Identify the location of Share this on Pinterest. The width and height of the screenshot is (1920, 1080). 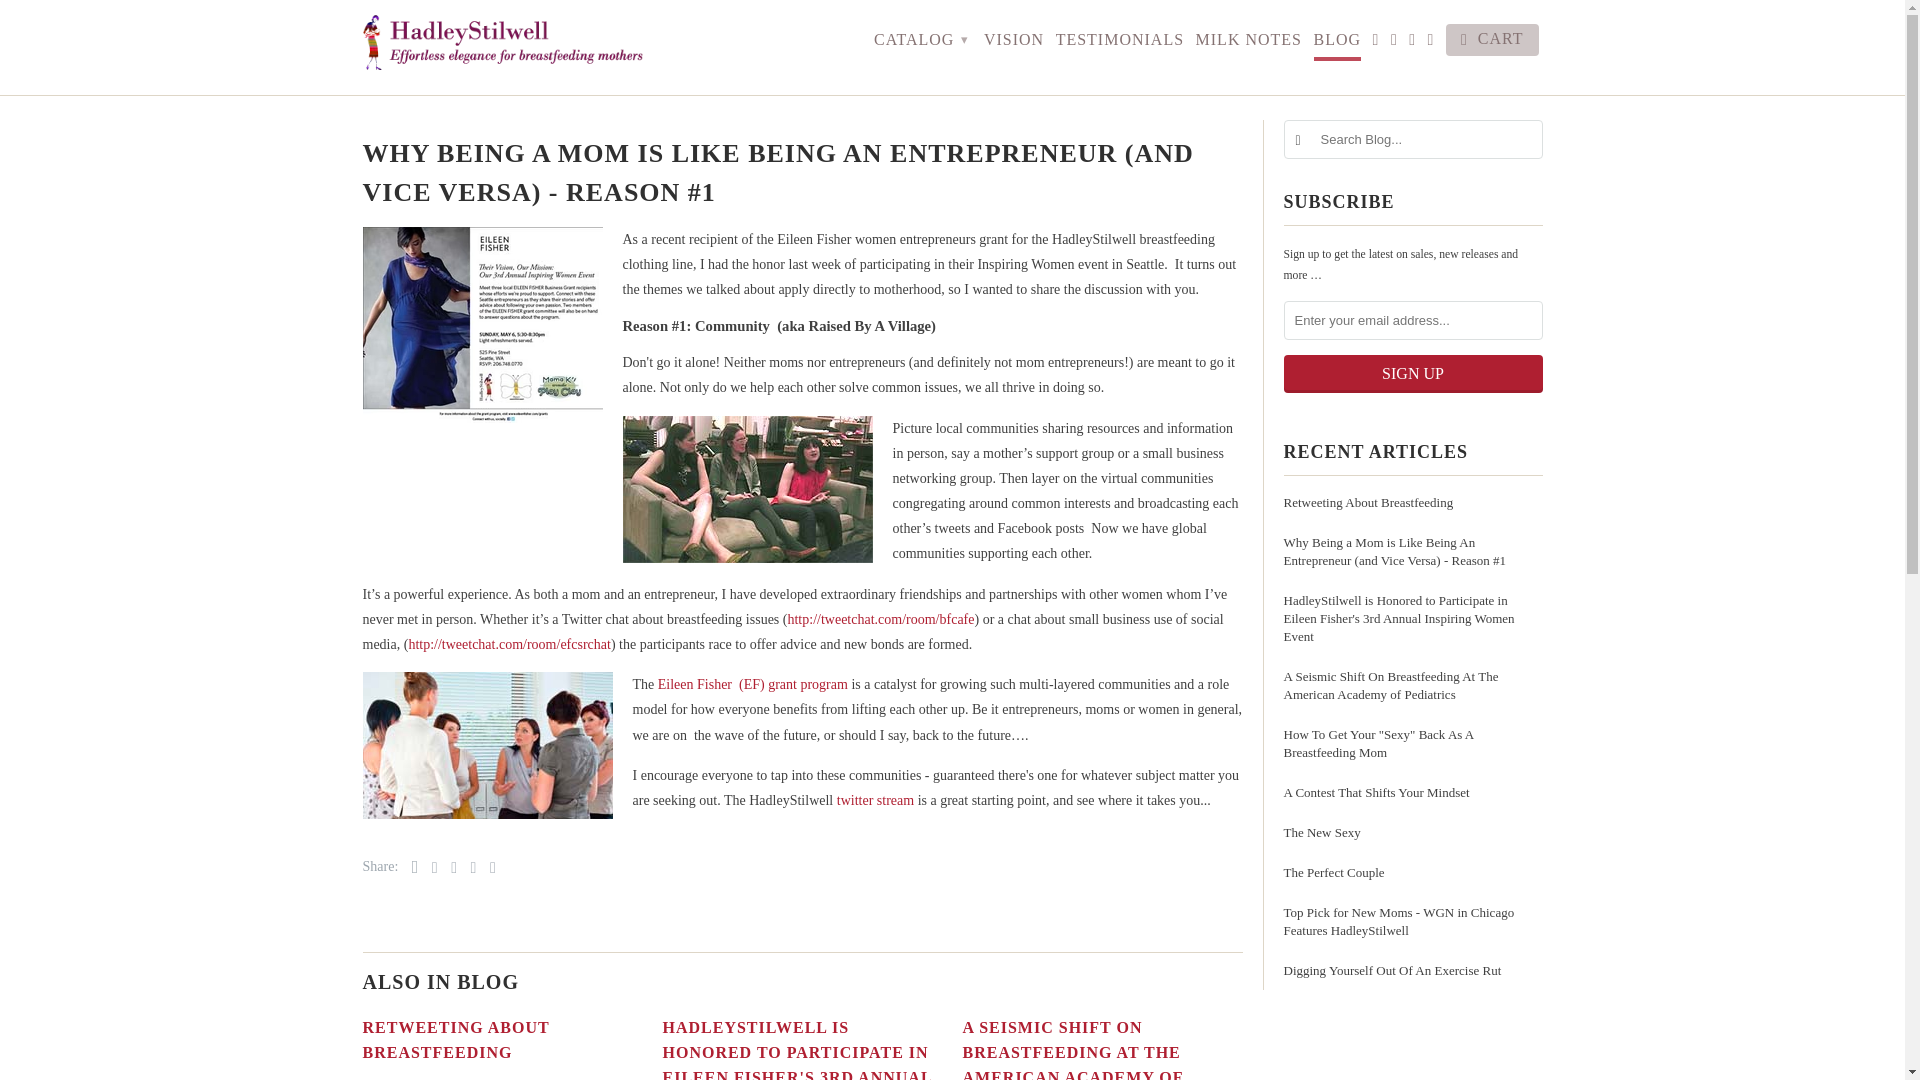
(448, 866).